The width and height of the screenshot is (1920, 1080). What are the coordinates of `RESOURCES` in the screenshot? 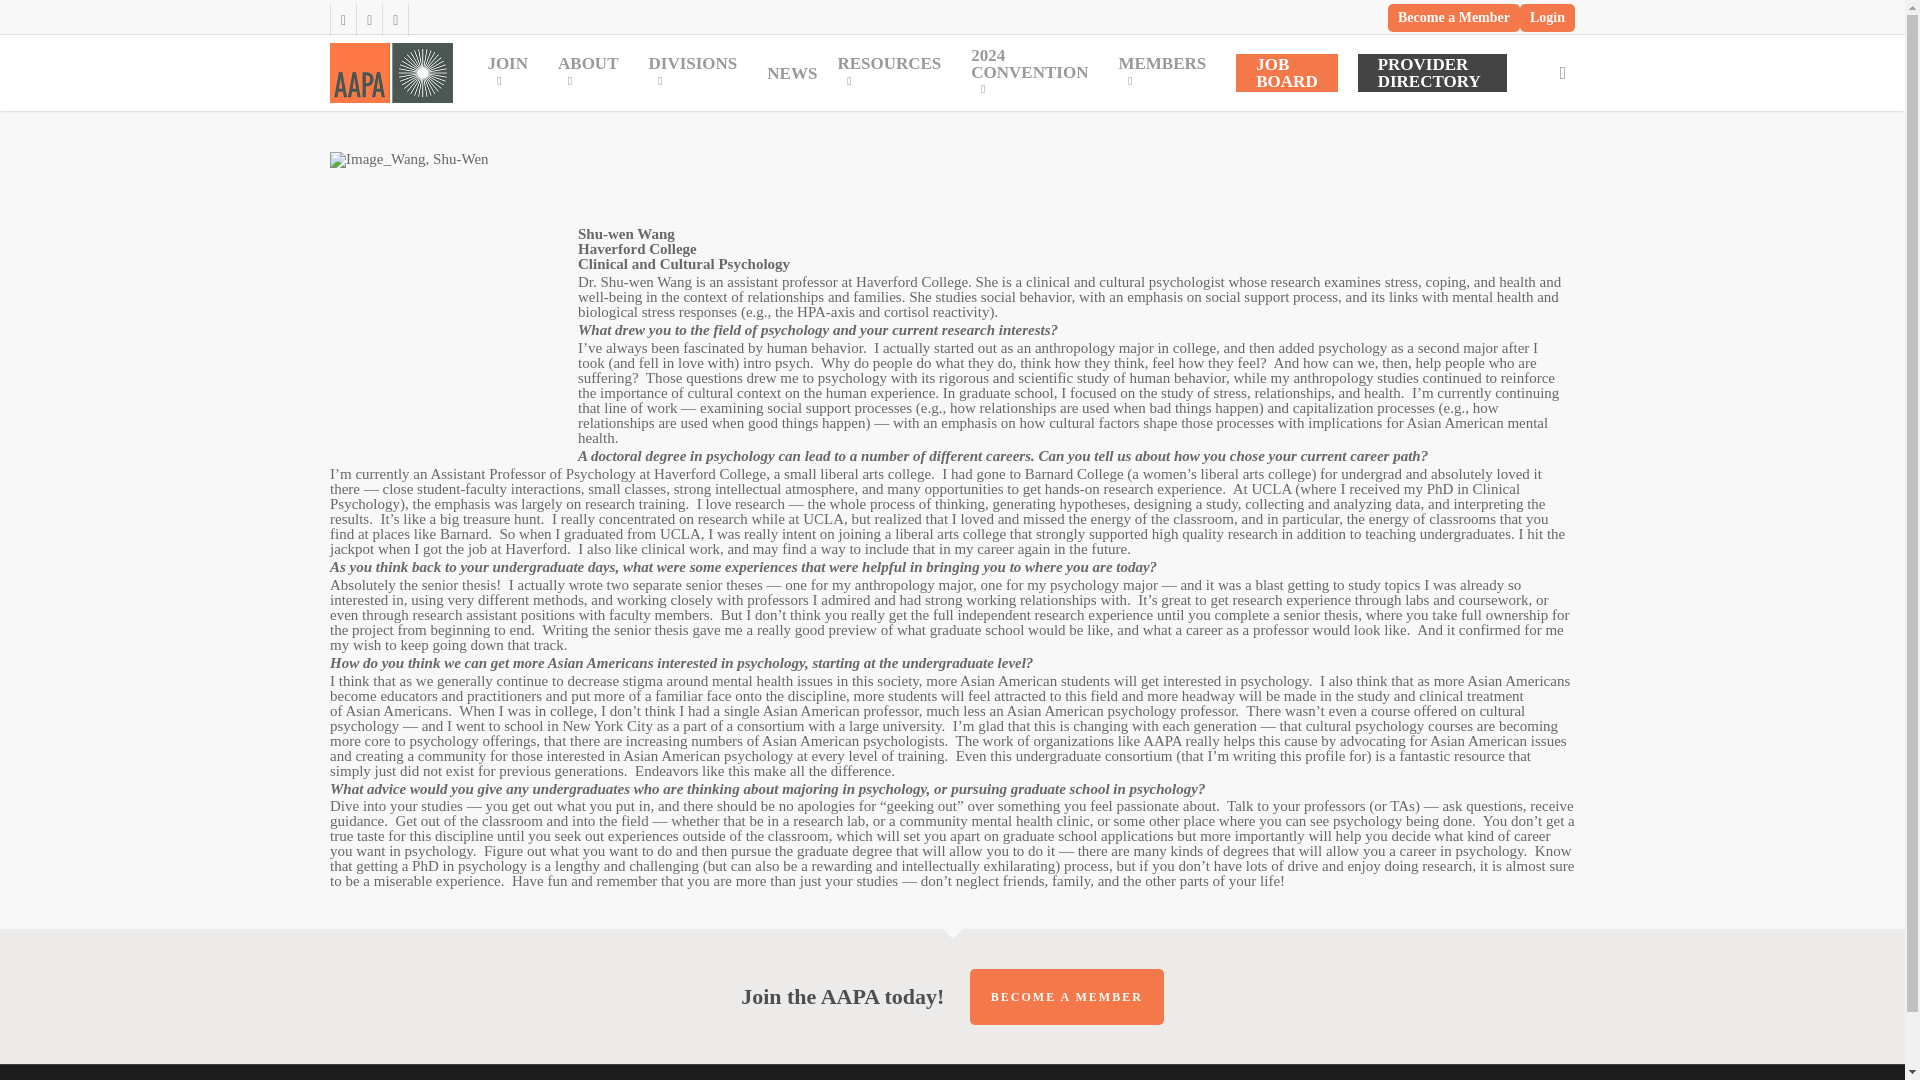 It's located at (894, 72).